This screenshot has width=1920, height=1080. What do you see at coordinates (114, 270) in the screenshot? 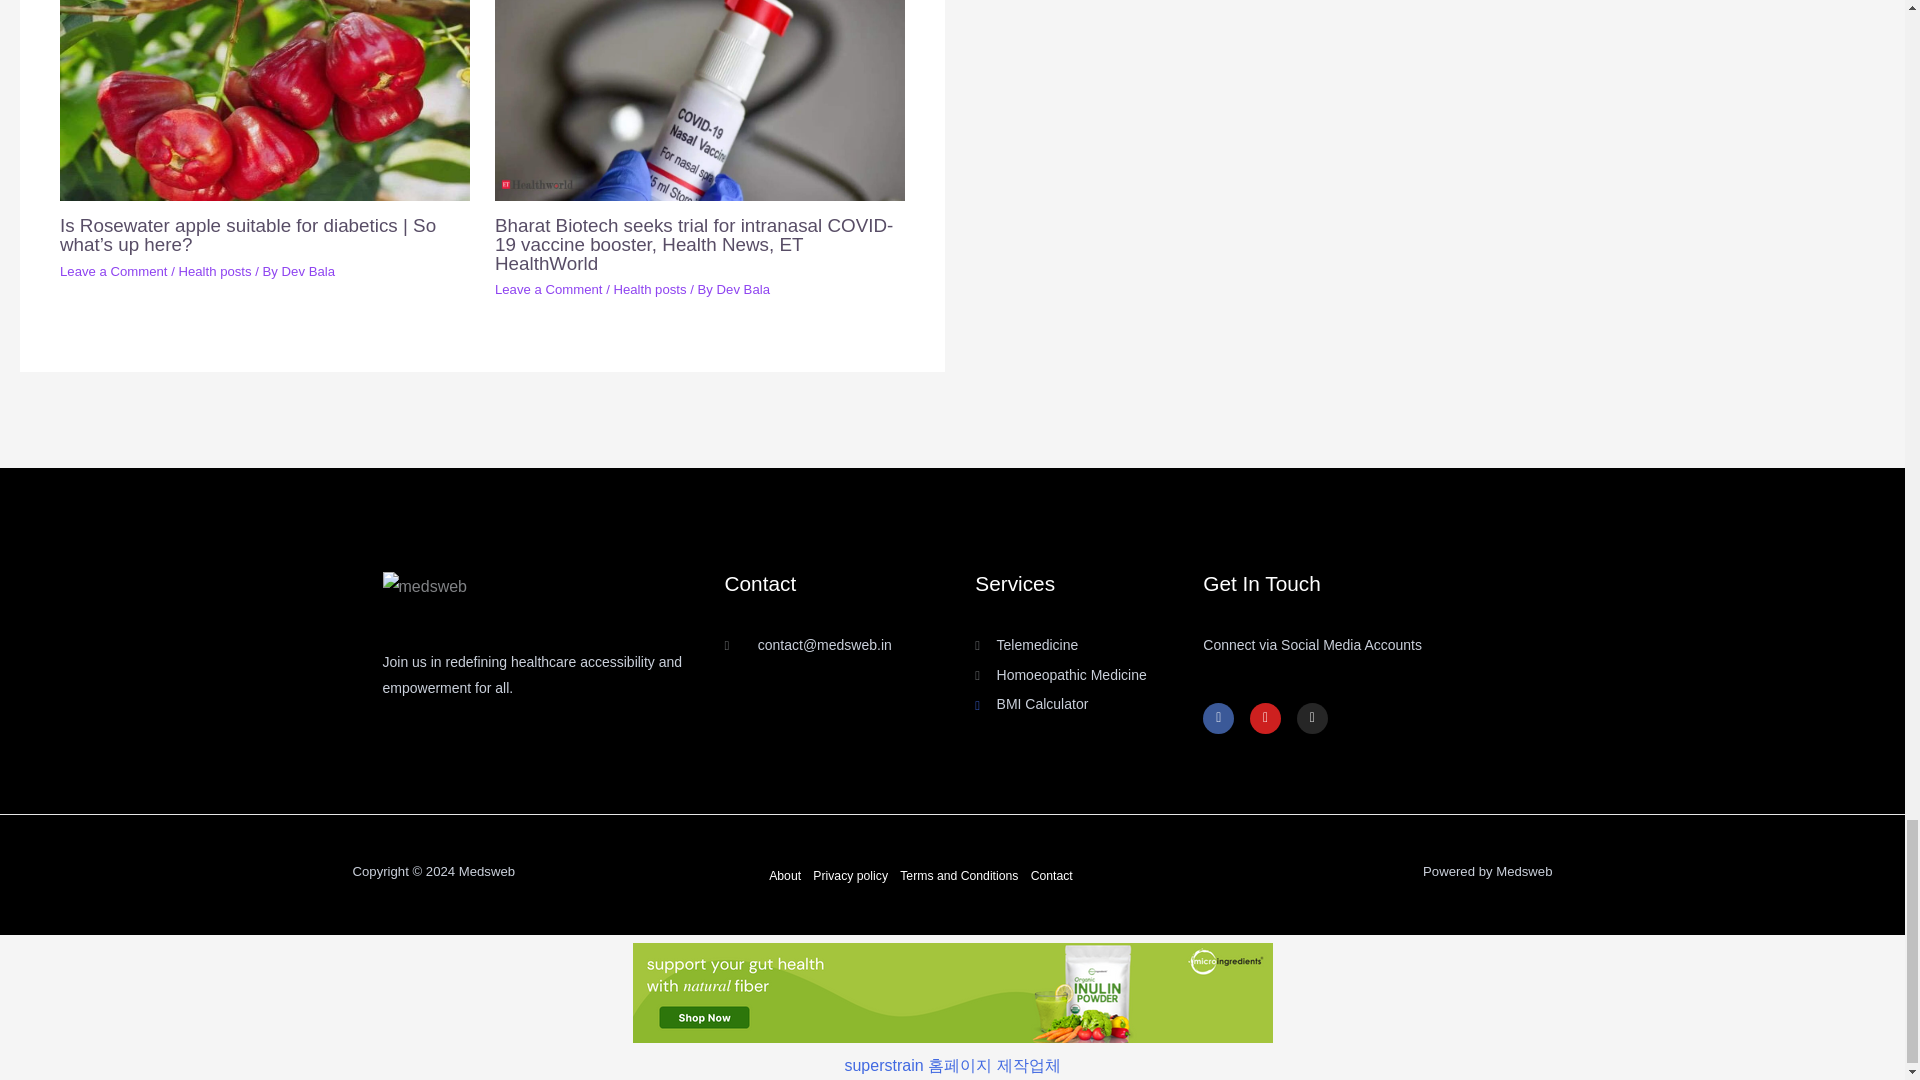
I see `Leave a Comment` at bounding box center [114, 270].